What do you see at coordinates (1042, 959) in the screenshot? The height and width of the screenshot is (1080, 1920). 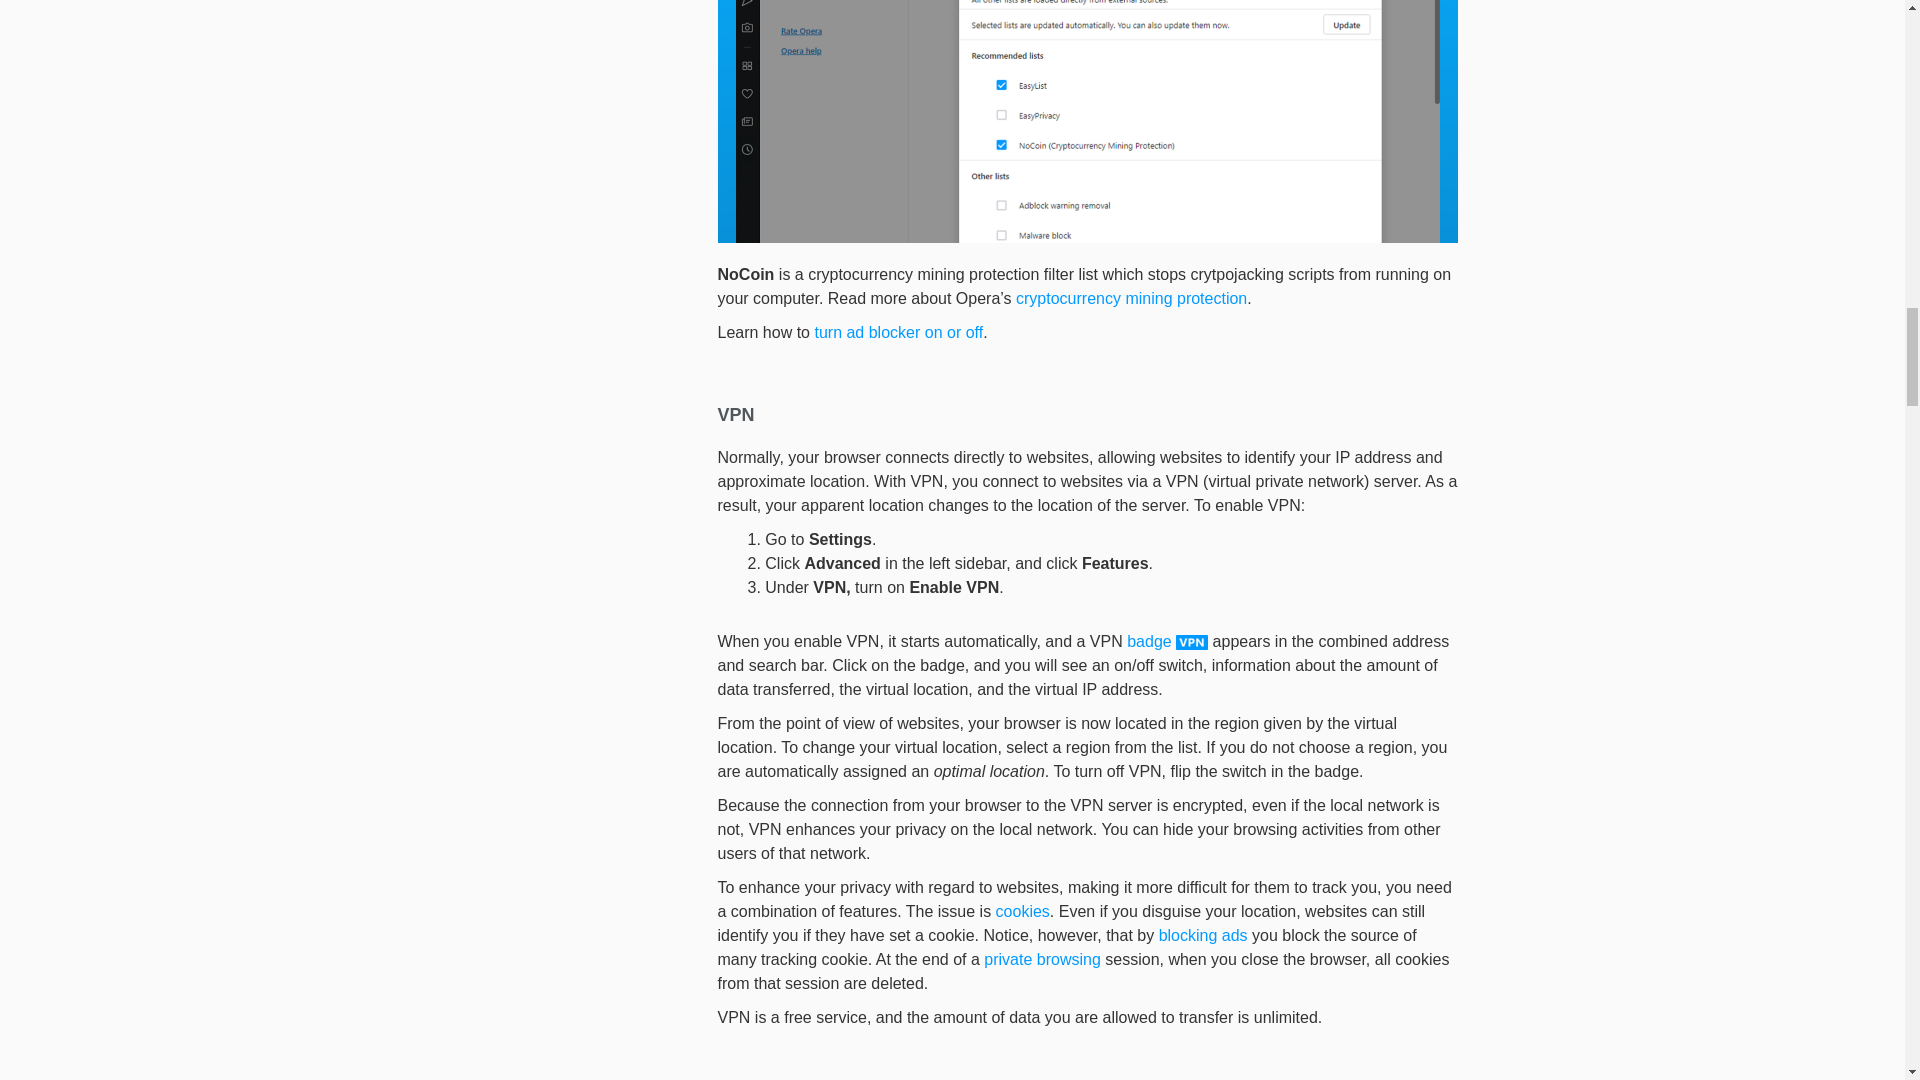 I see `private browsing` at bounding box center [1042, 959].